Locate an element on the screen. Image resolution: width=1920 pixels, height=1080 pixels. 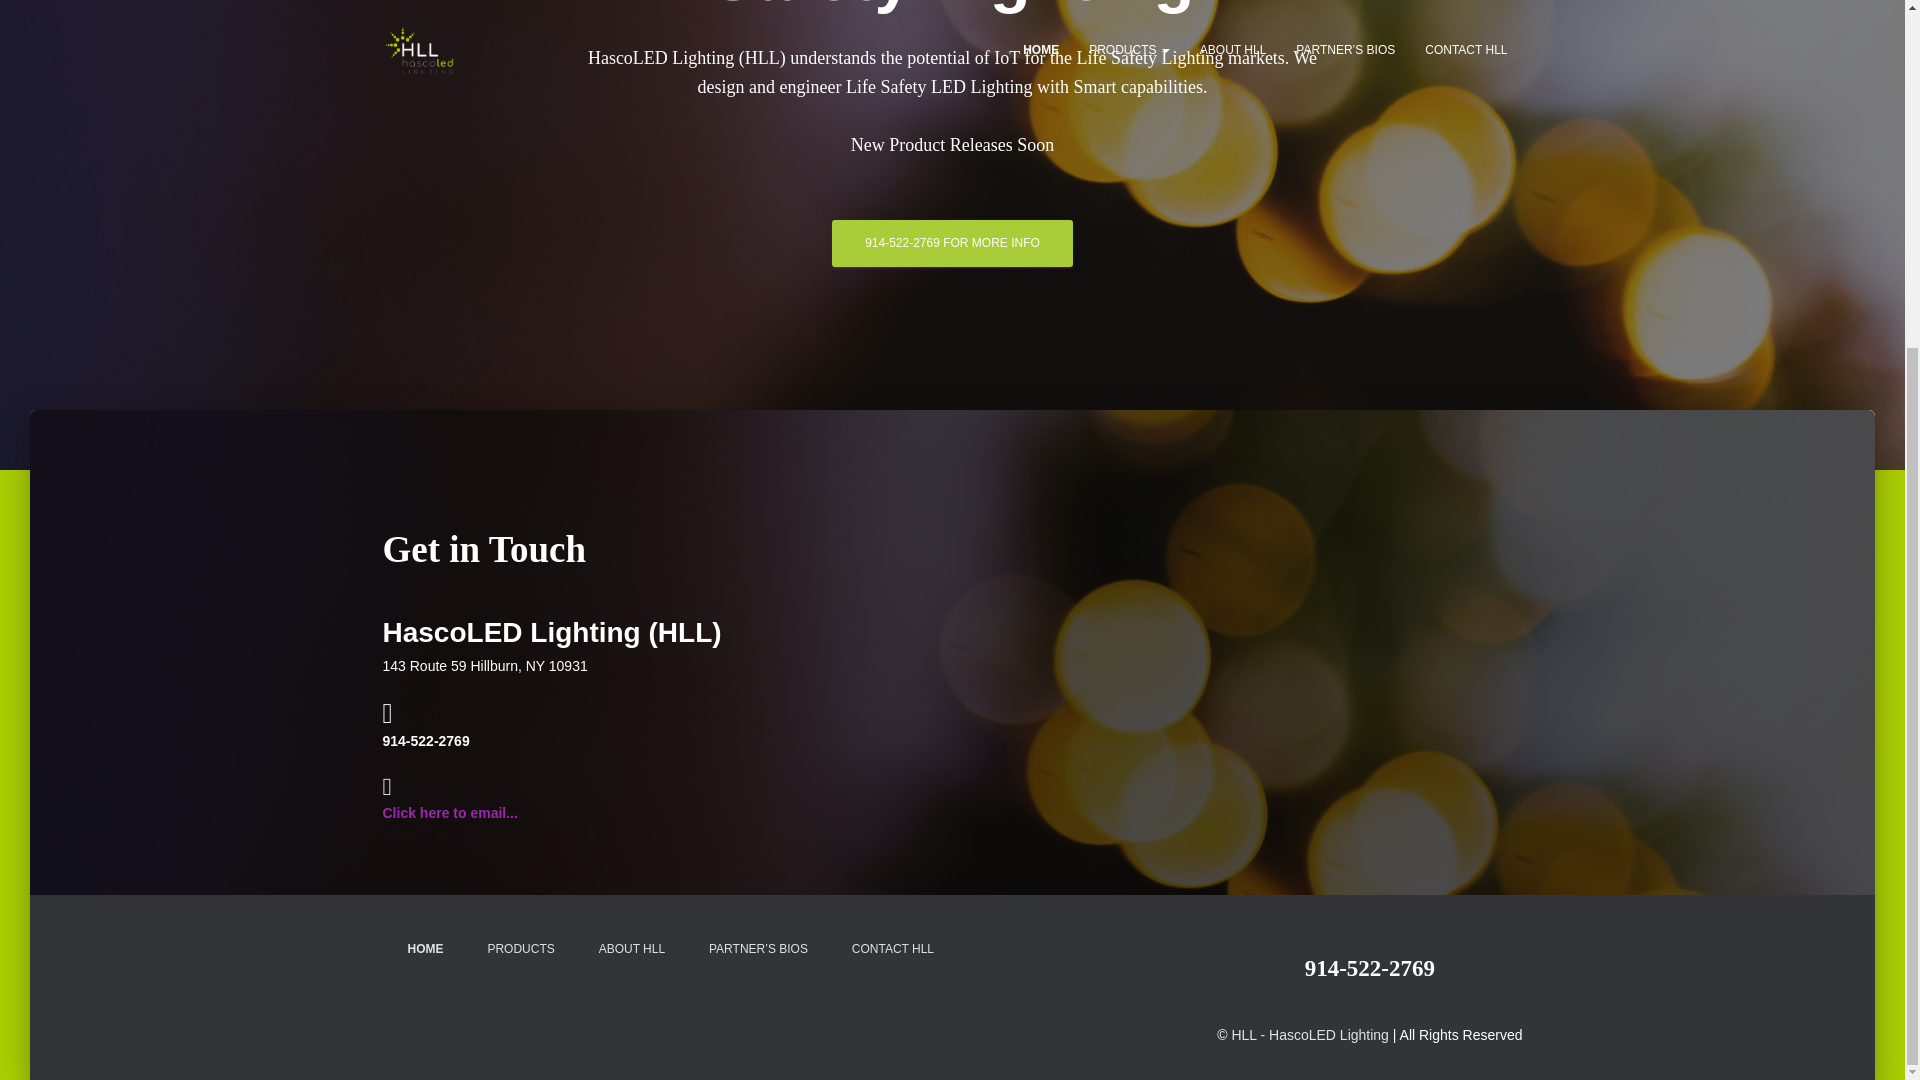
ABOUT HLL is located at coordinates (631, 949).